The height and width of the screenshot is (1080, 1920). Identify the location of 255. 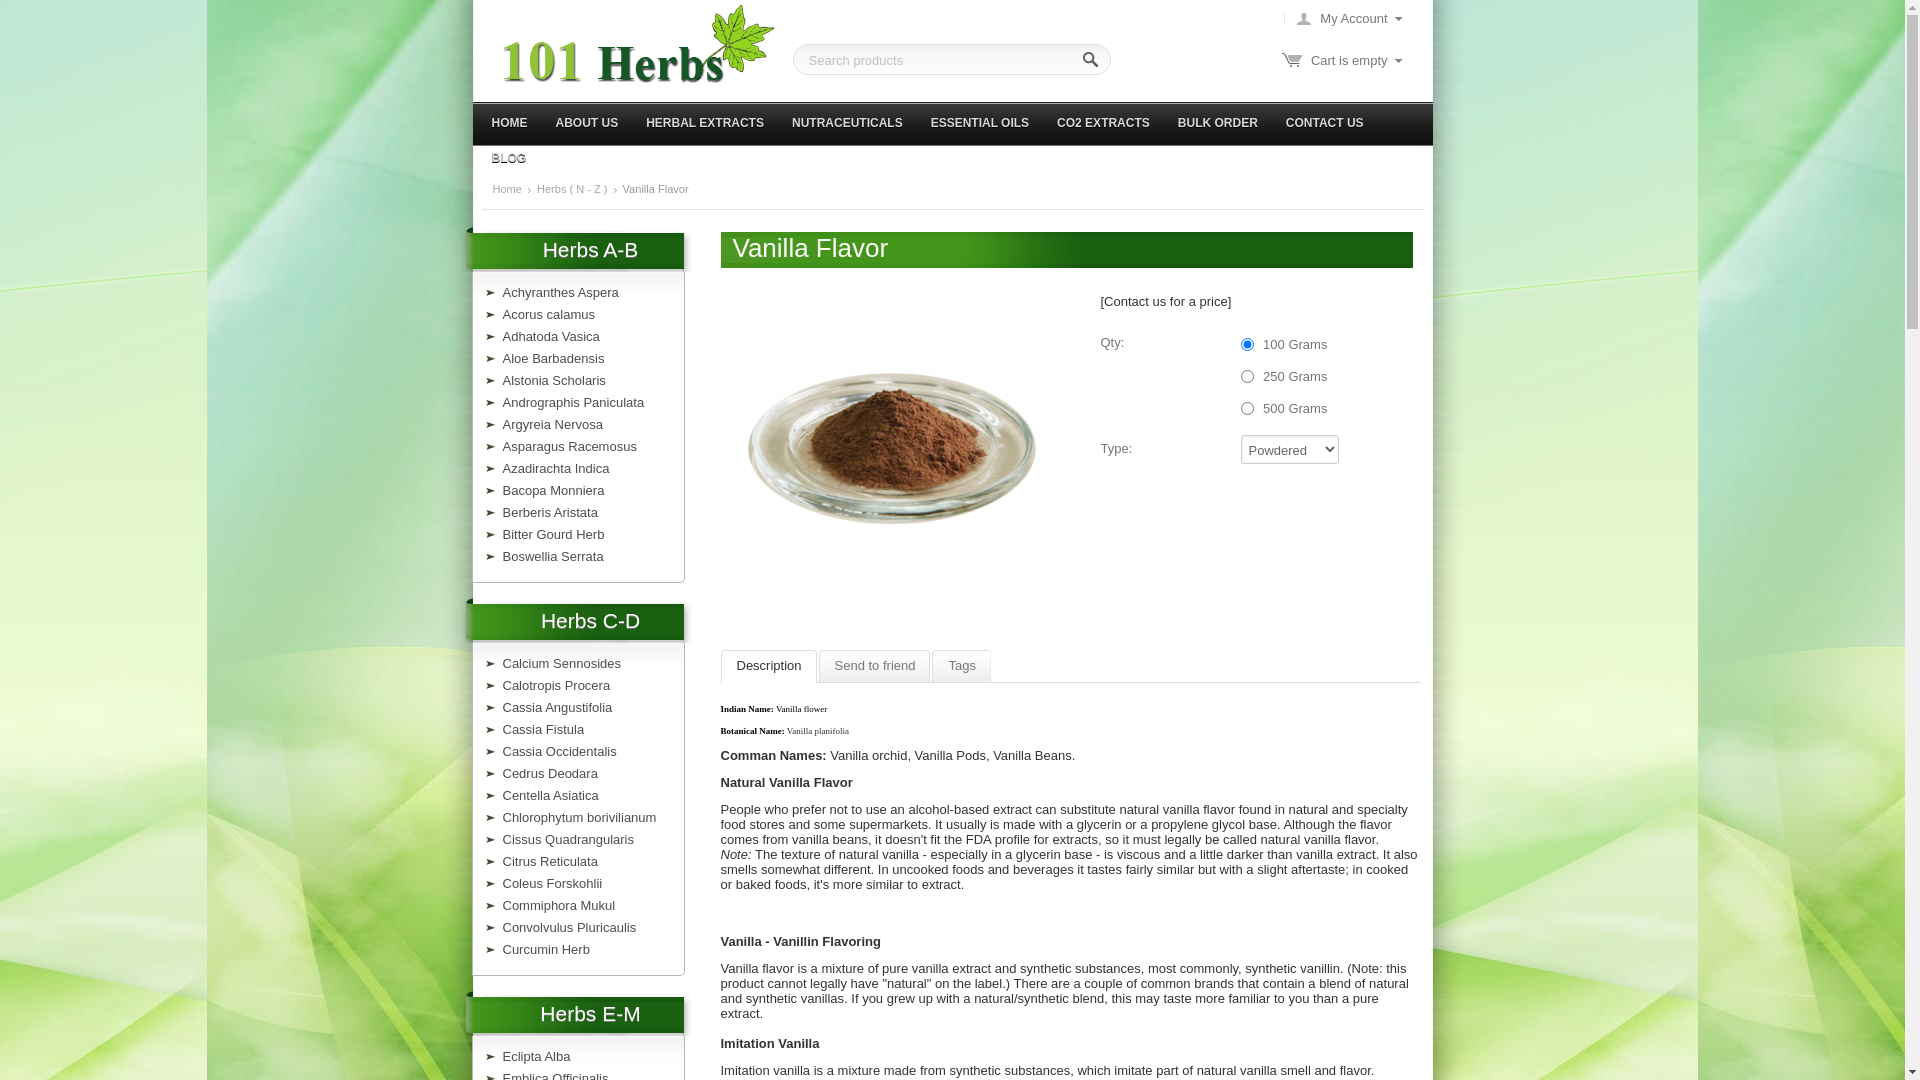
(1246, 376).